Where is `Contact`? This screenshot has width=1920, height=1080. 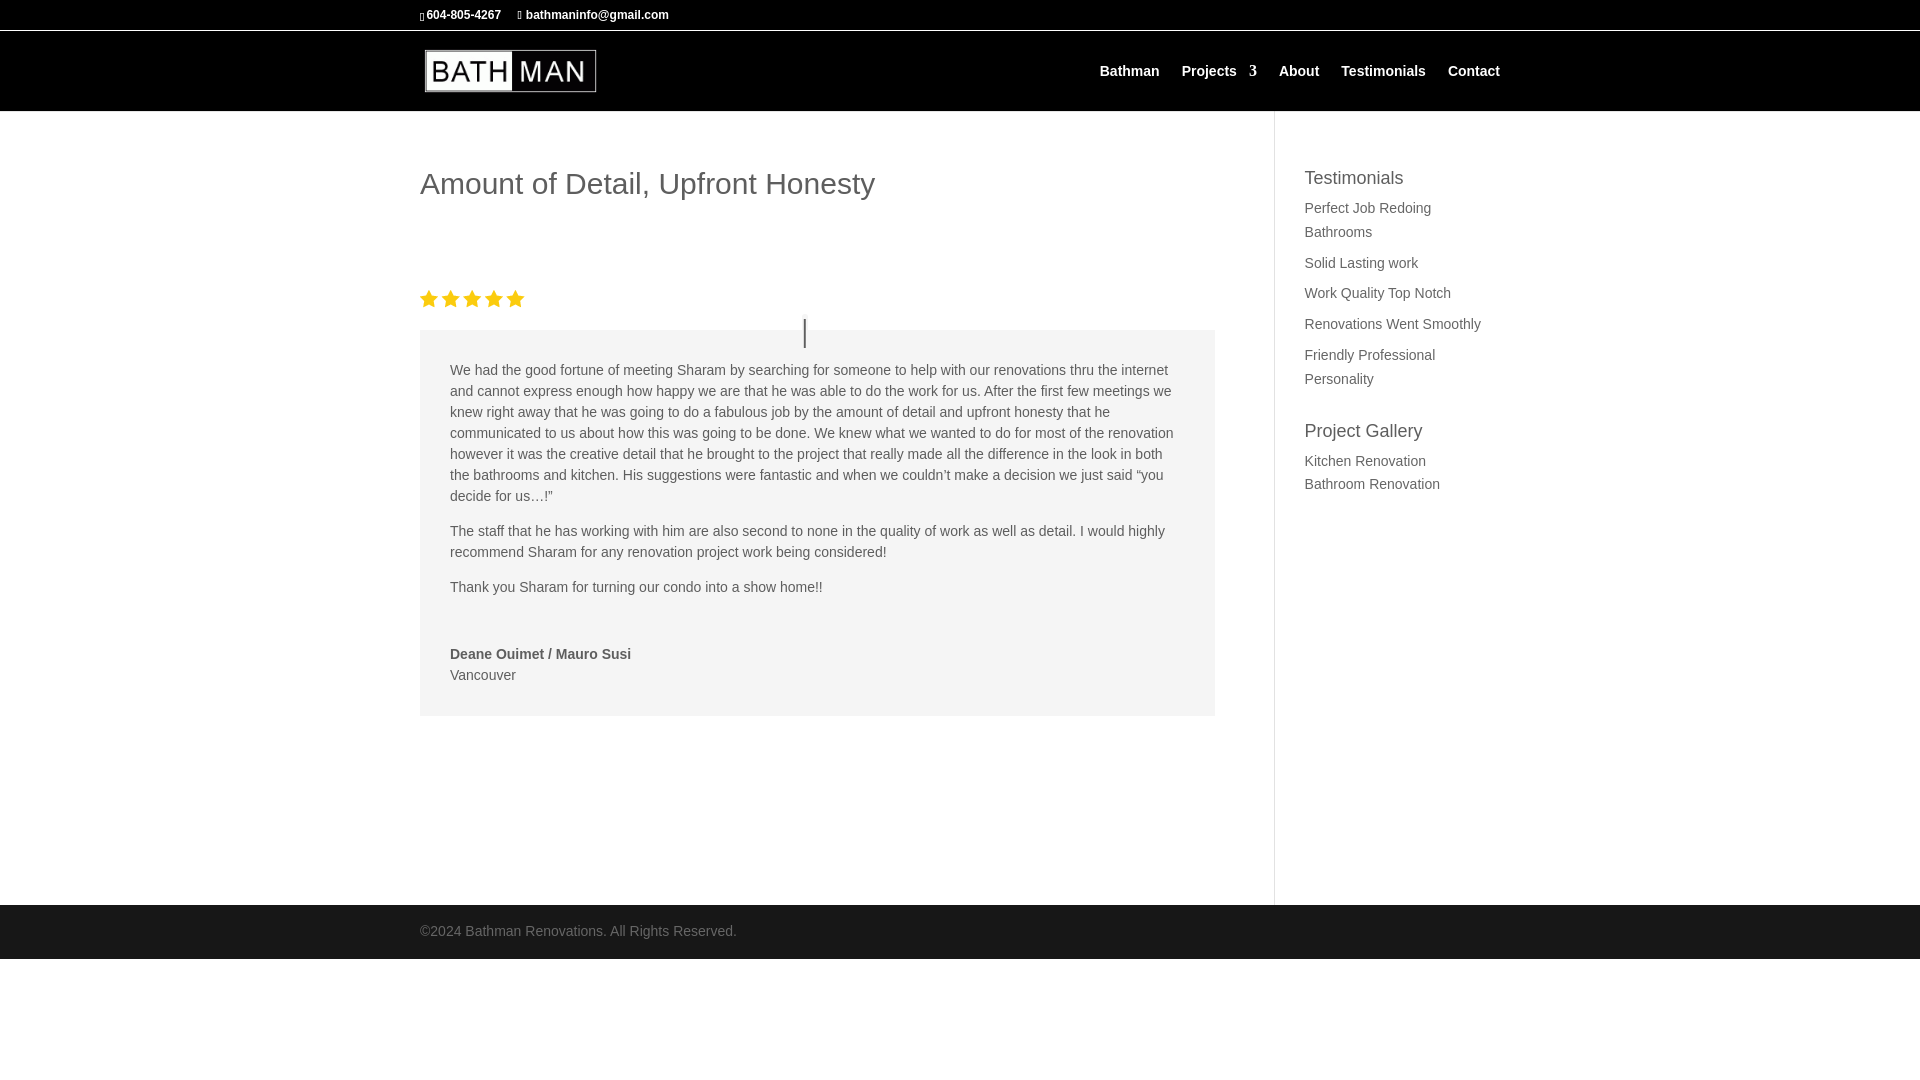
Contact is located at coordinates (1473, 87).